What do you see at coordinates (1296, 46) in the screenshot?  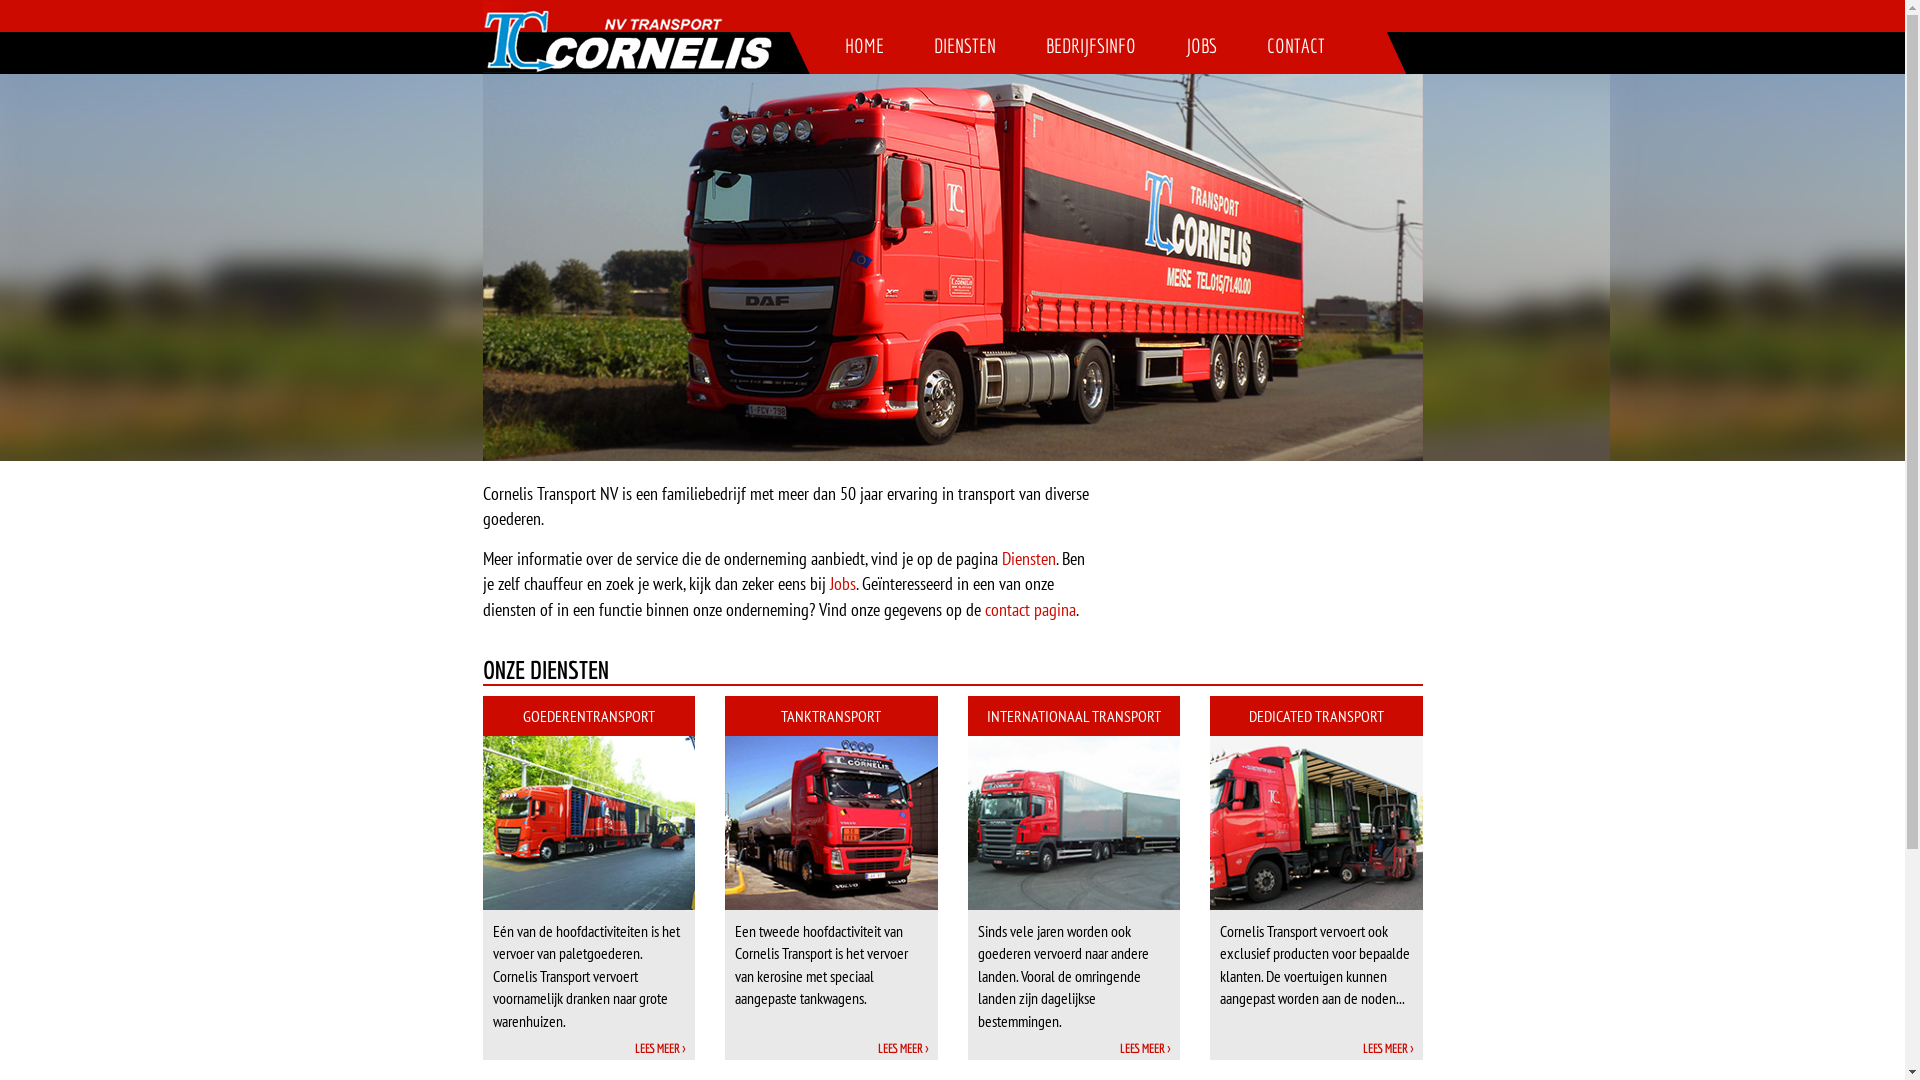 I see `CONTACT` at bounding box center [1296, 46].